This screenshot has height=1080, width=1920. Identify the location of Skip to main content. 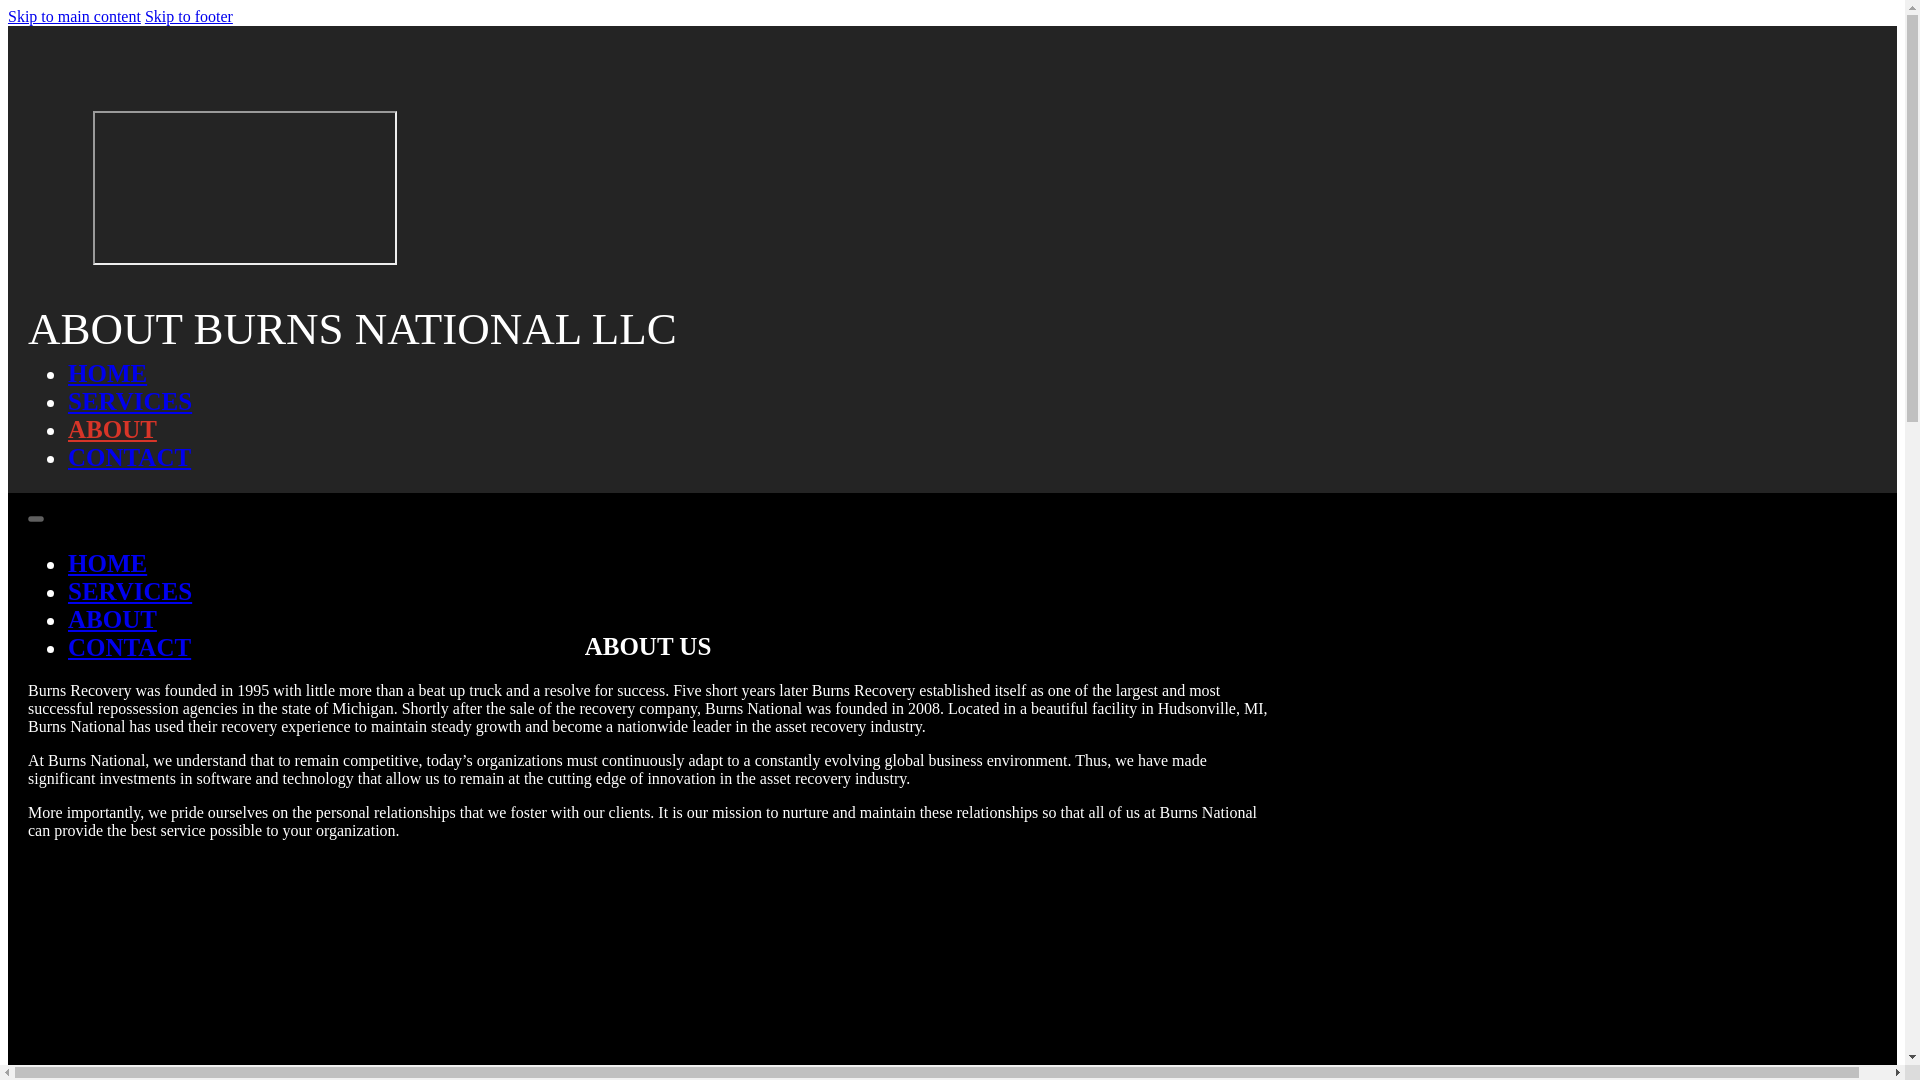
(74, 16).